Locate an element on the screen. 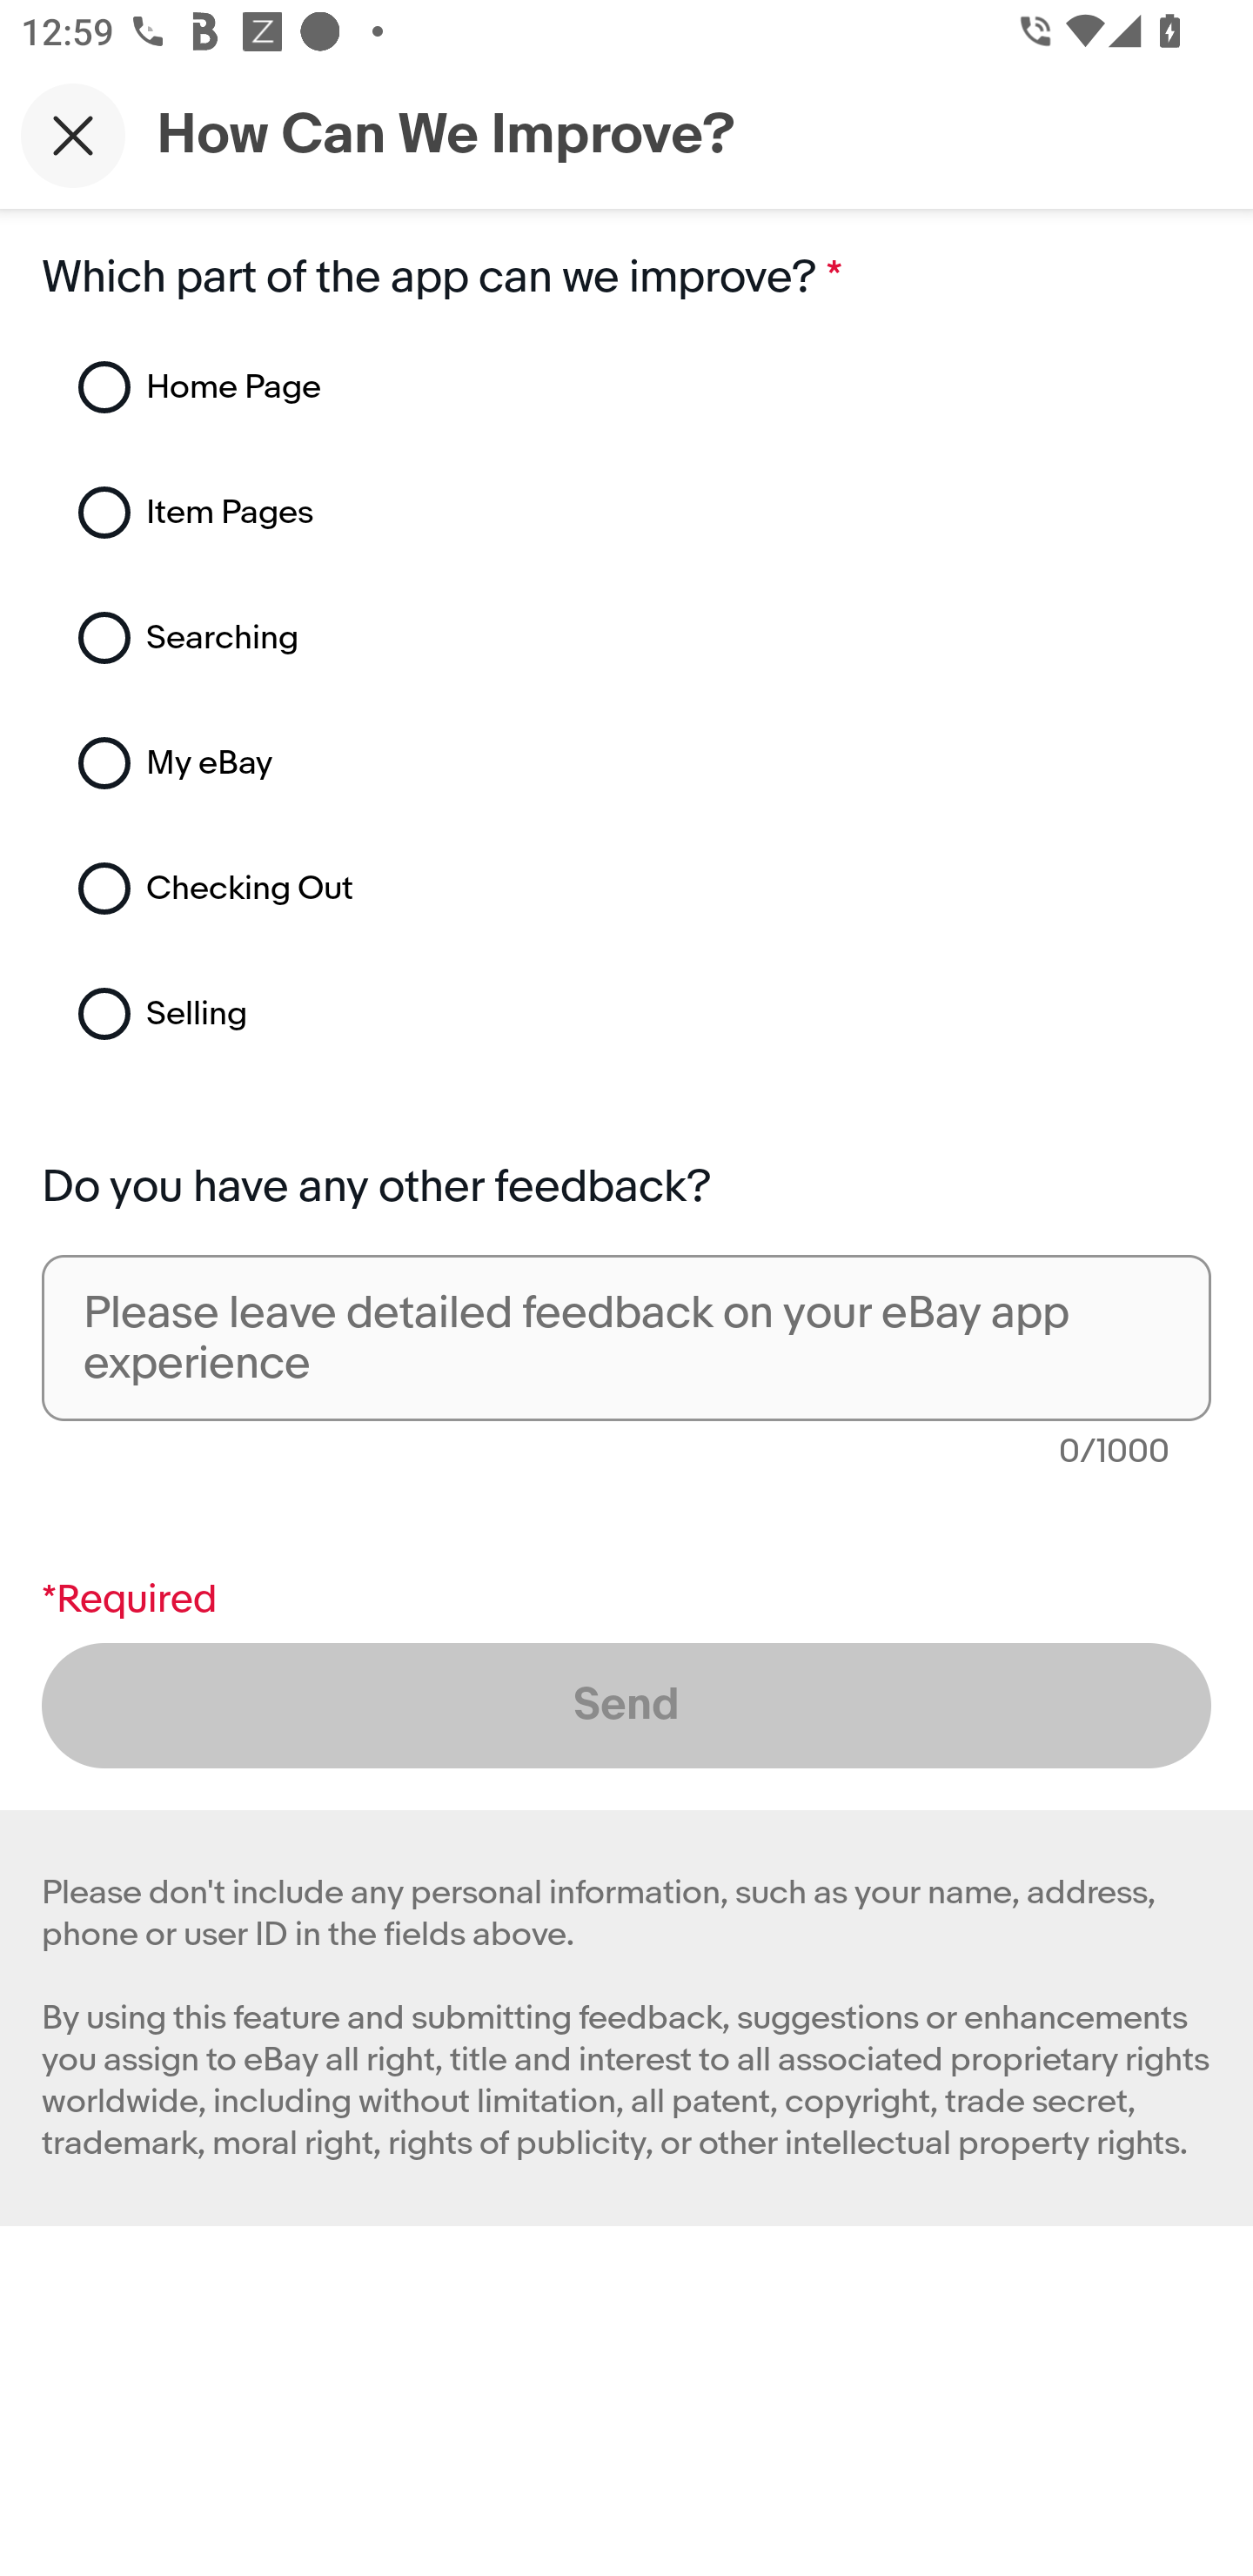  Send is located at coordinates (626, 1705).